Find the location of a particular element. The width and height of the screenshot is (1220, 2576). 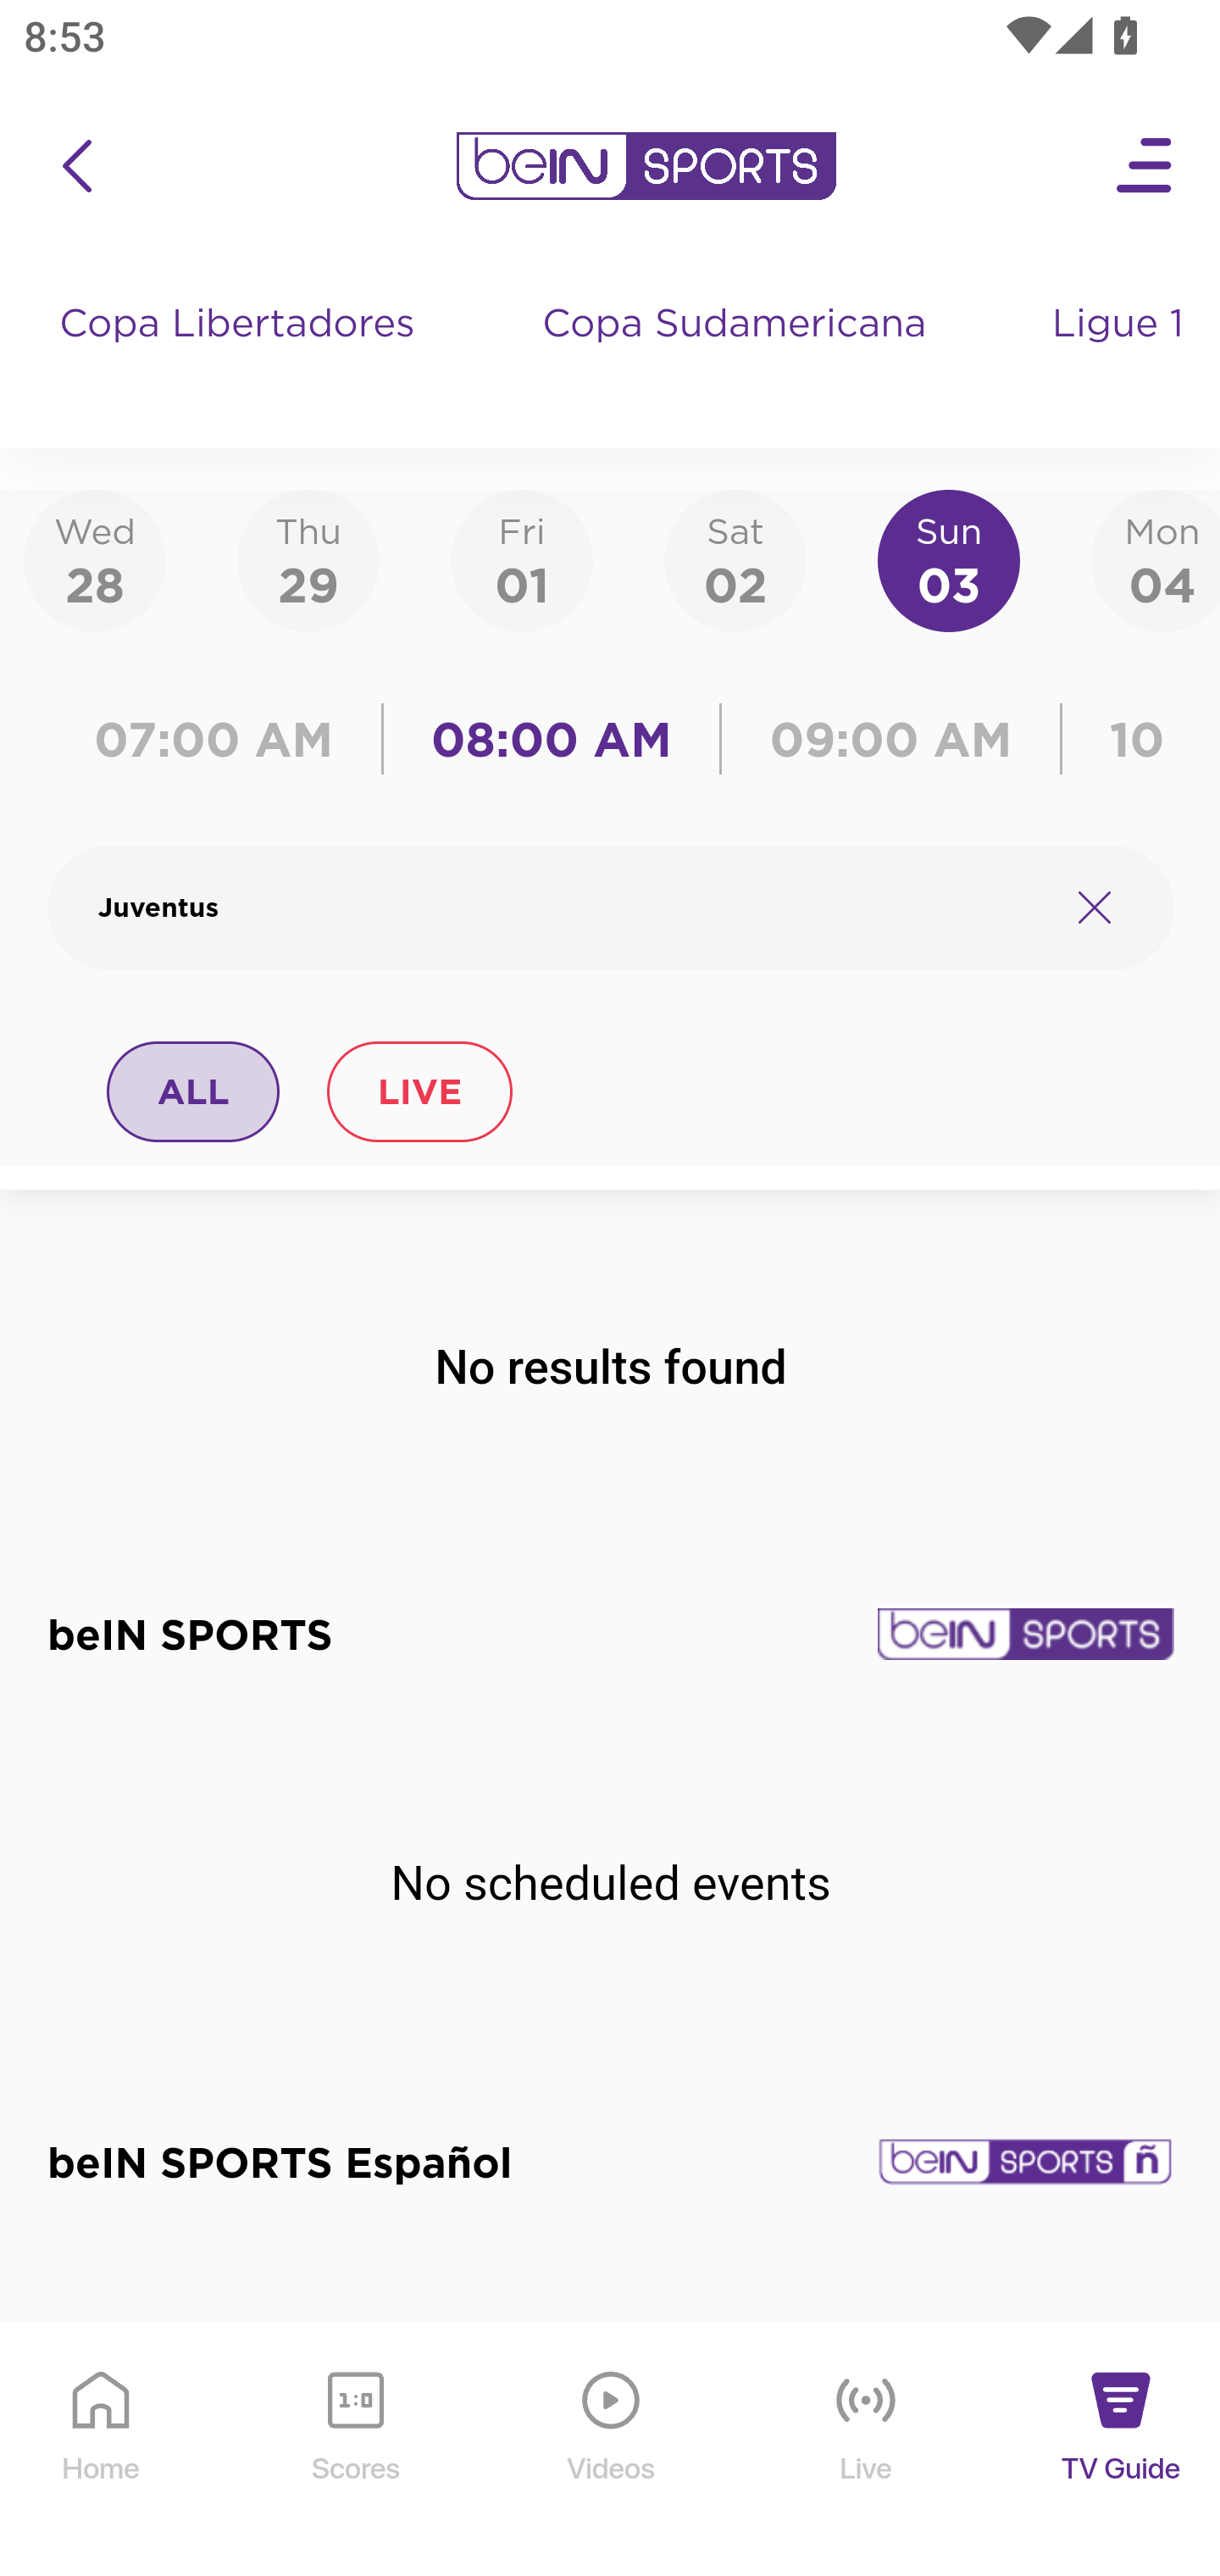

Sat02 is located at coordinates (735, 559).